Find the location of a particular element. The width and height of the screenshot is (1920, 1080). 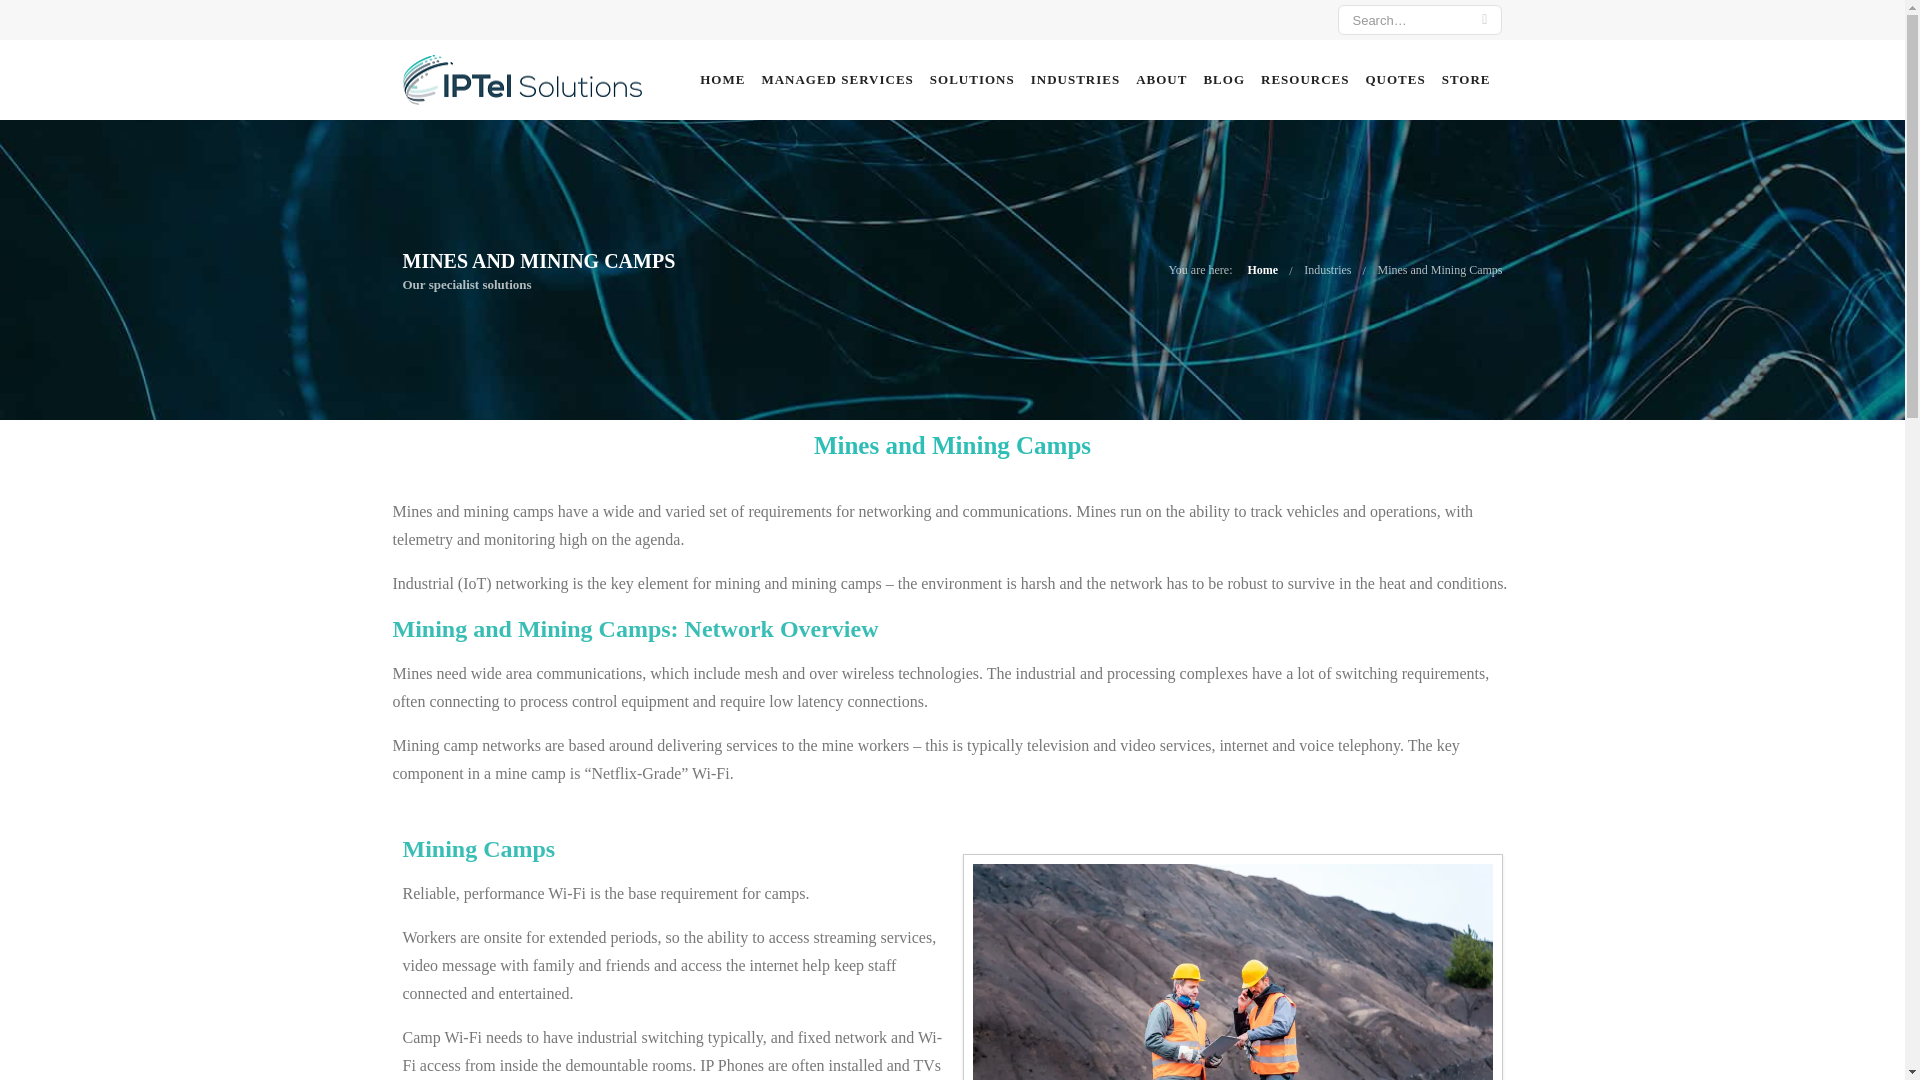

QUOTES is located at coordinates (1395, 80).